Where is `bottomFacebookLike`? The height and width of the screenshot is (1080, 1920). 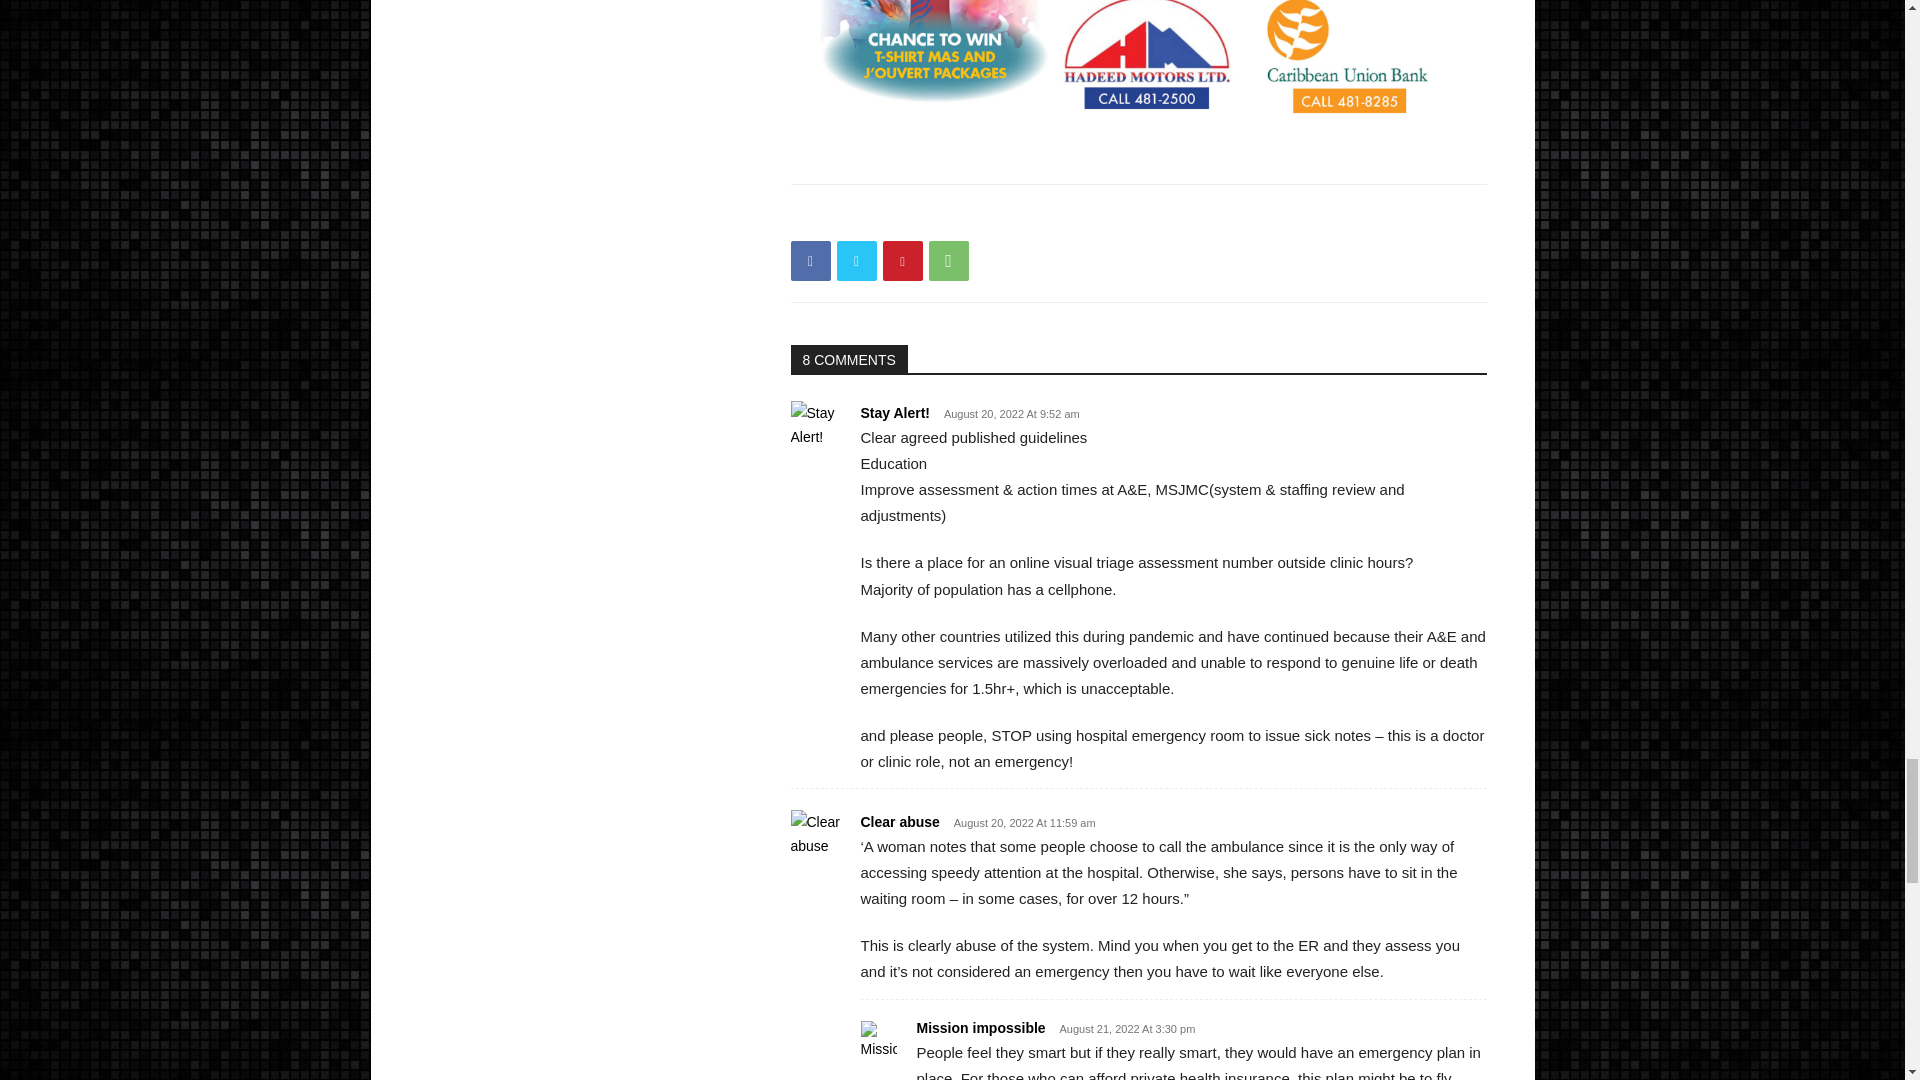 bottomFacebookLike is located at coordinates (940, 216).